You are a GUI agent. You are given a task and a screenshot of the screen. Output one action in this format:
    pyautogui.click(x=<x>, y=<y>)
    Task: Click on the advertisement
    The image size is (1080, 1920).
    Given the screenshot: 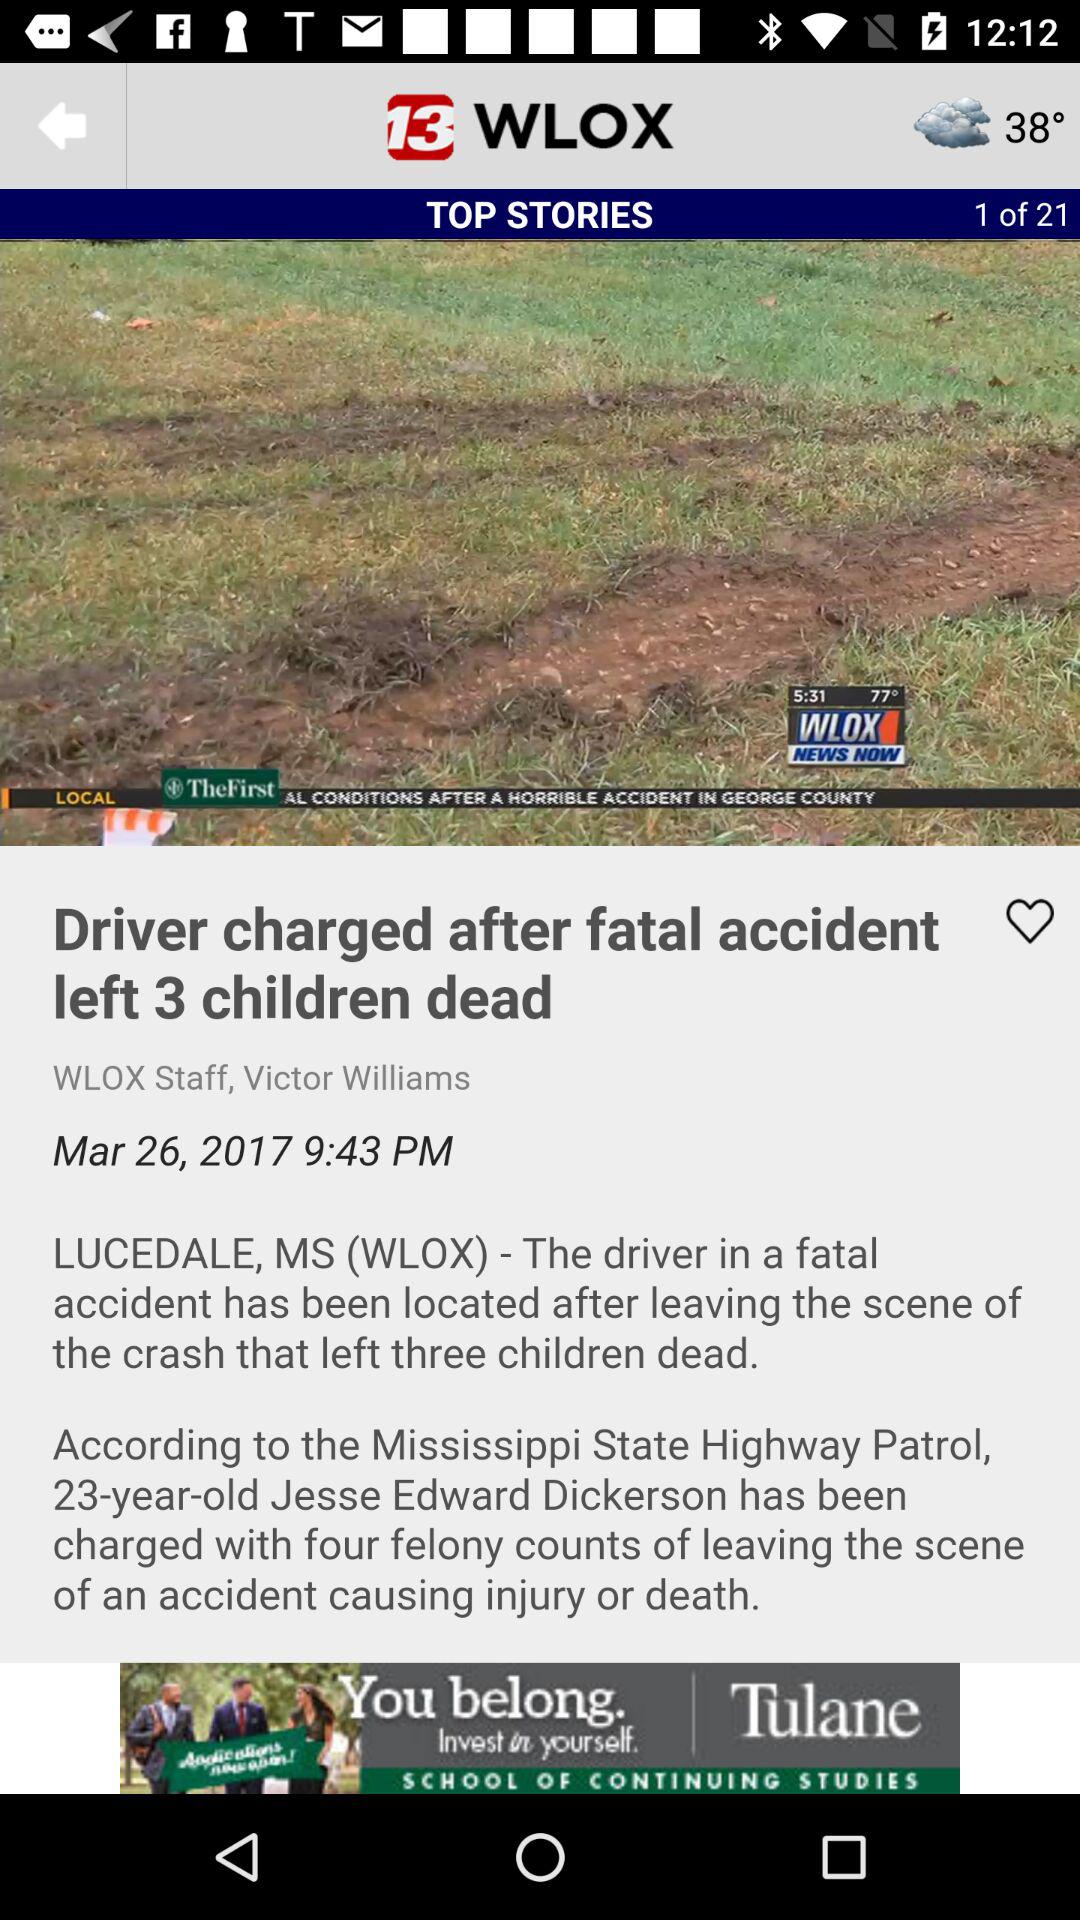 What is the action you would take?
    pyautogui.click(x=540, y=1728)
    